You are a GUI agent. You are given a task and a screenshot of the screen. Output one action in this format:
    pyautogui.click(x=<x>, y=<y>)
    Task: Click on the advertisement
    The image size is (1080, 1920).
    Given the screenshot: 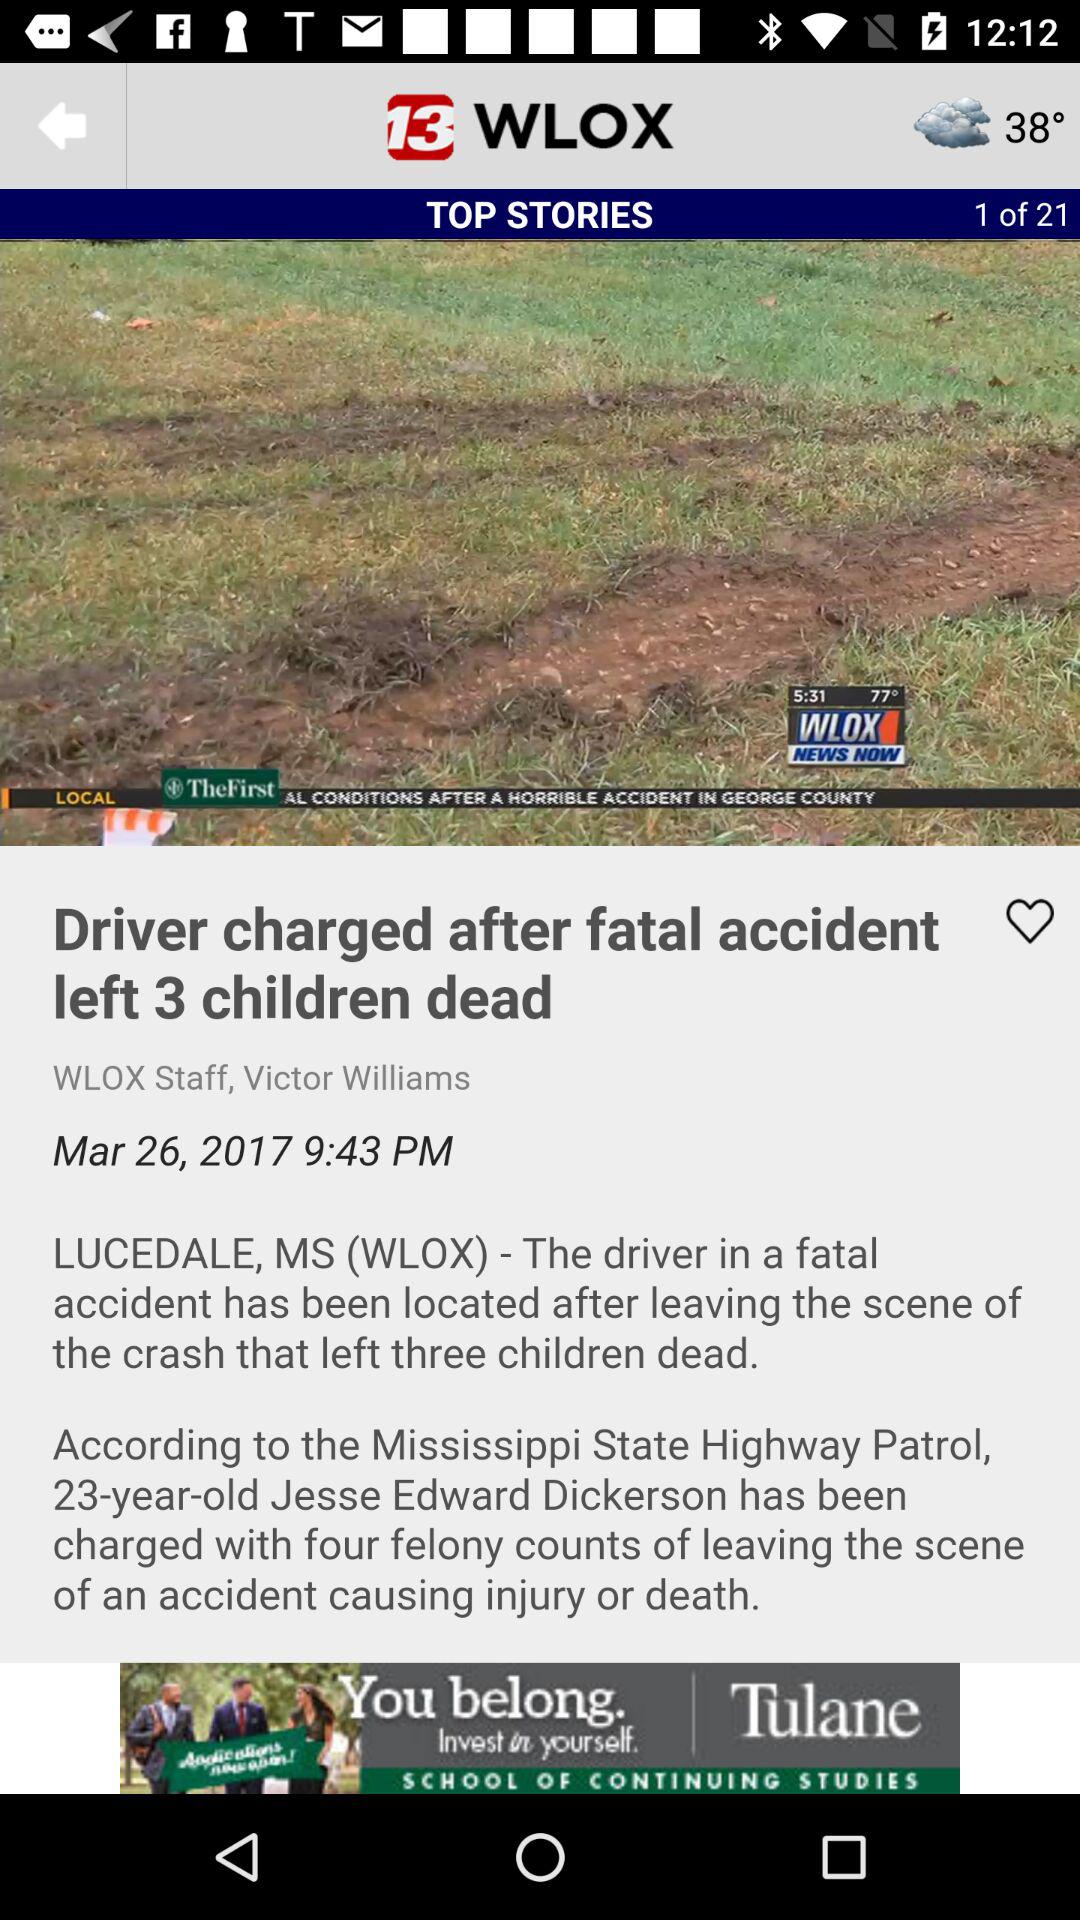 What is the action you would take?
    pyautogui.click(x=540, y=1728)
    